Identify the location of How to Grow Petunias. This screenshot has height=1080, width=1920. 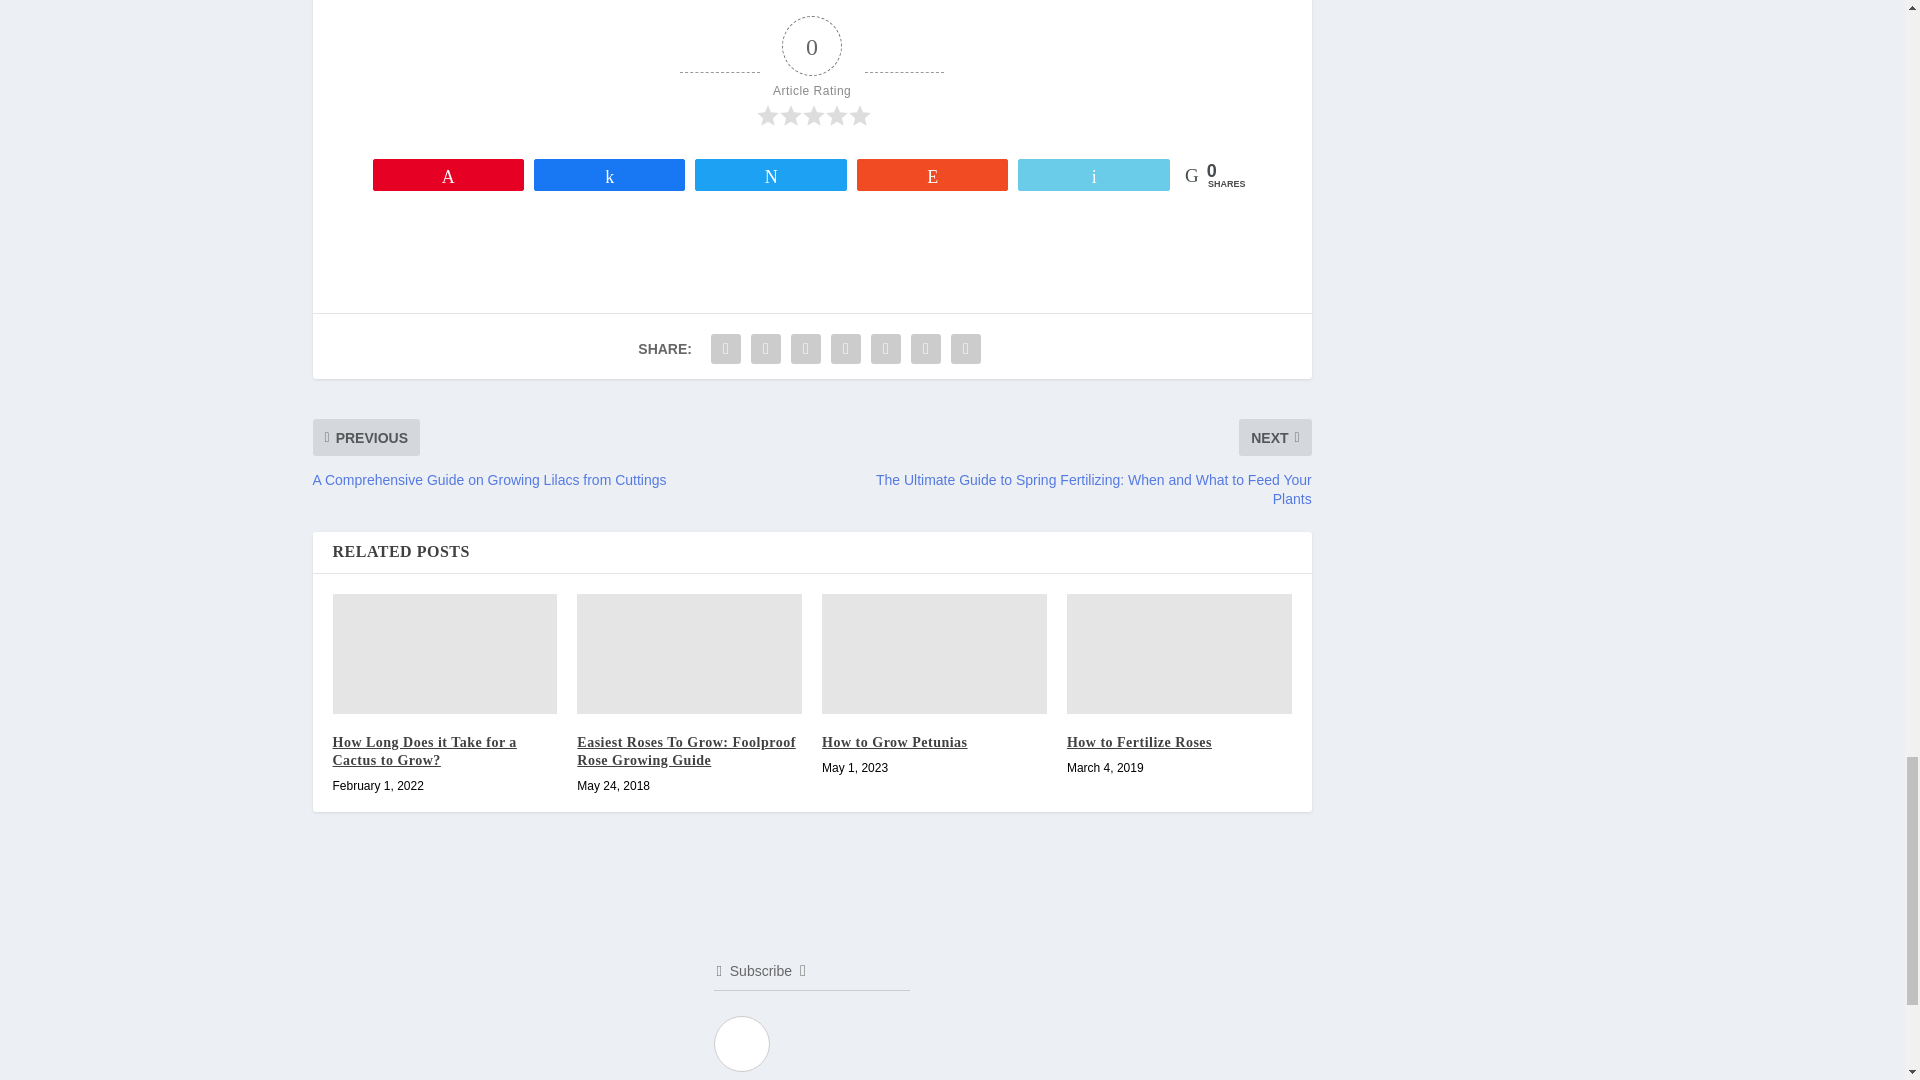
(934, 654).